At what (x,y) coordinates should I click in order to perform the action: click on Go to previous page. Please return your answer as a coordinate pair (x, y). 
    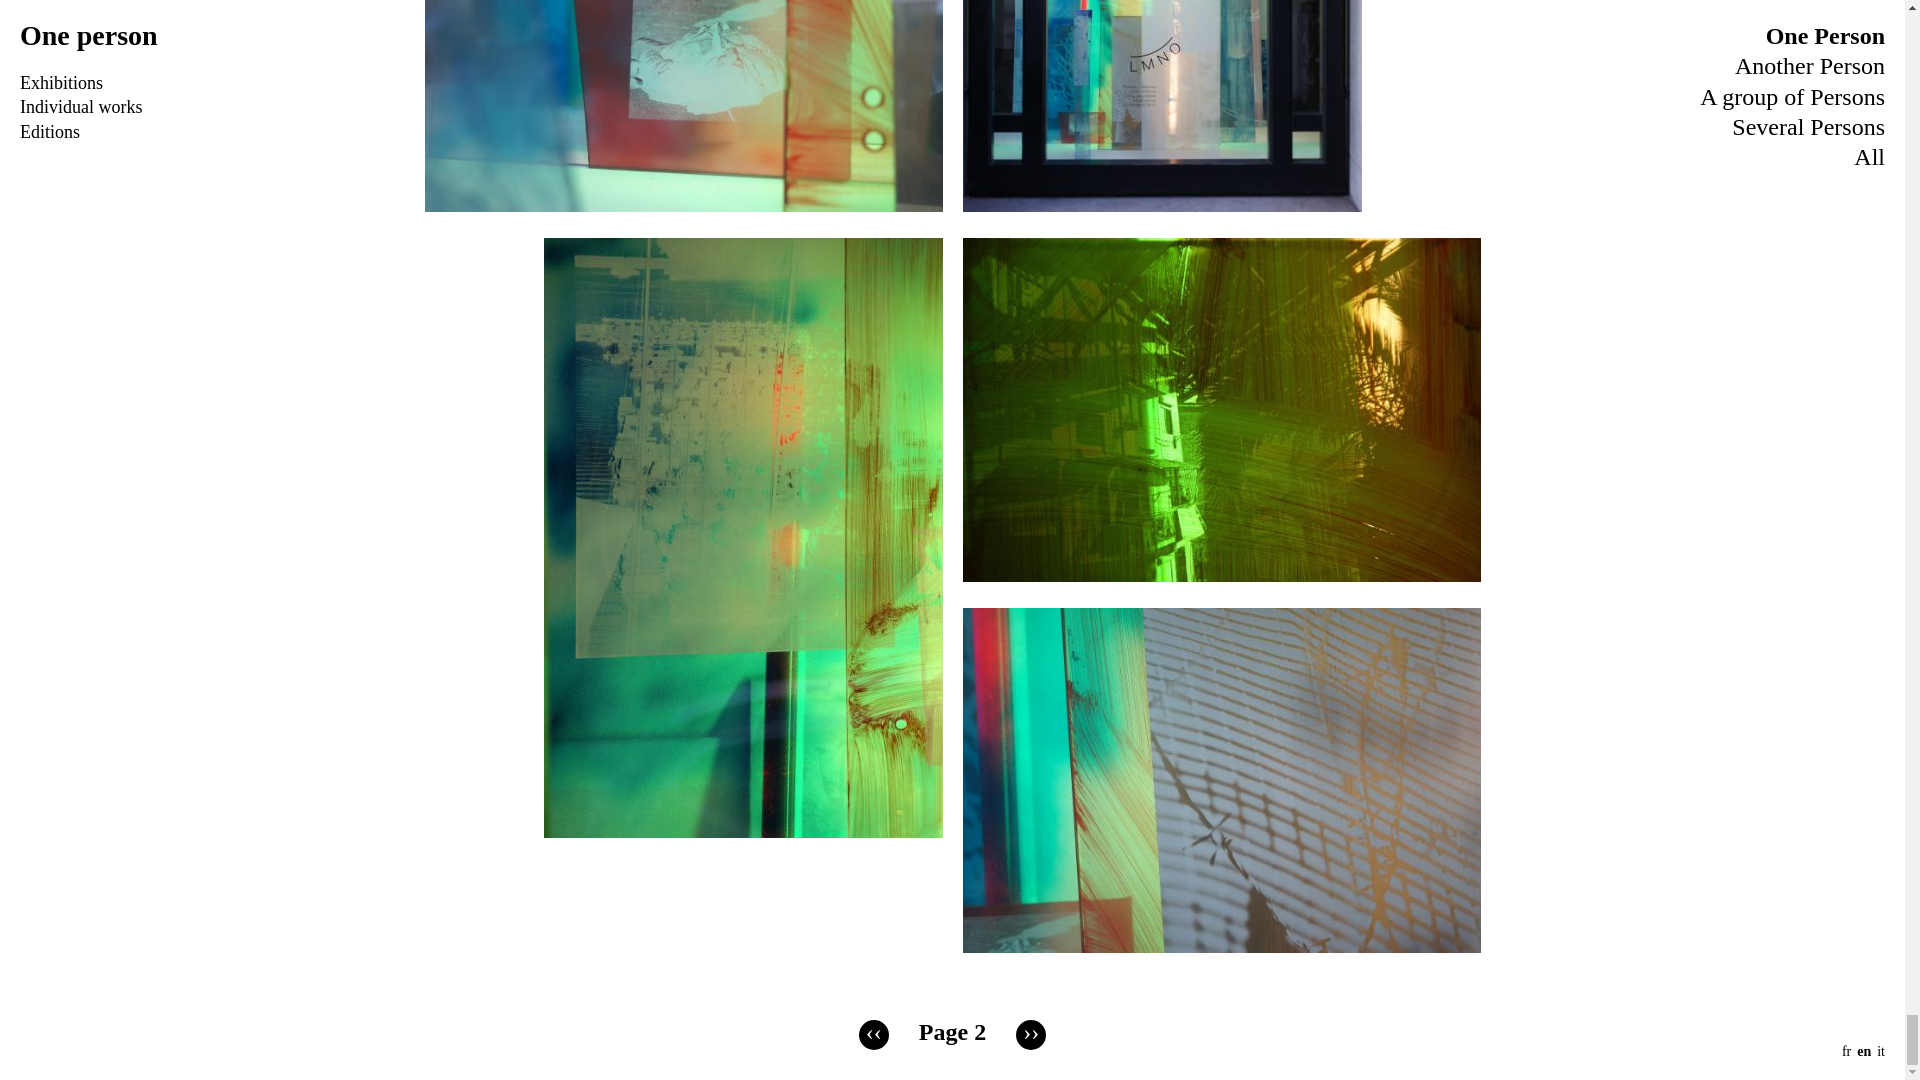
    Looking at the image, I should click on (873, 1034).